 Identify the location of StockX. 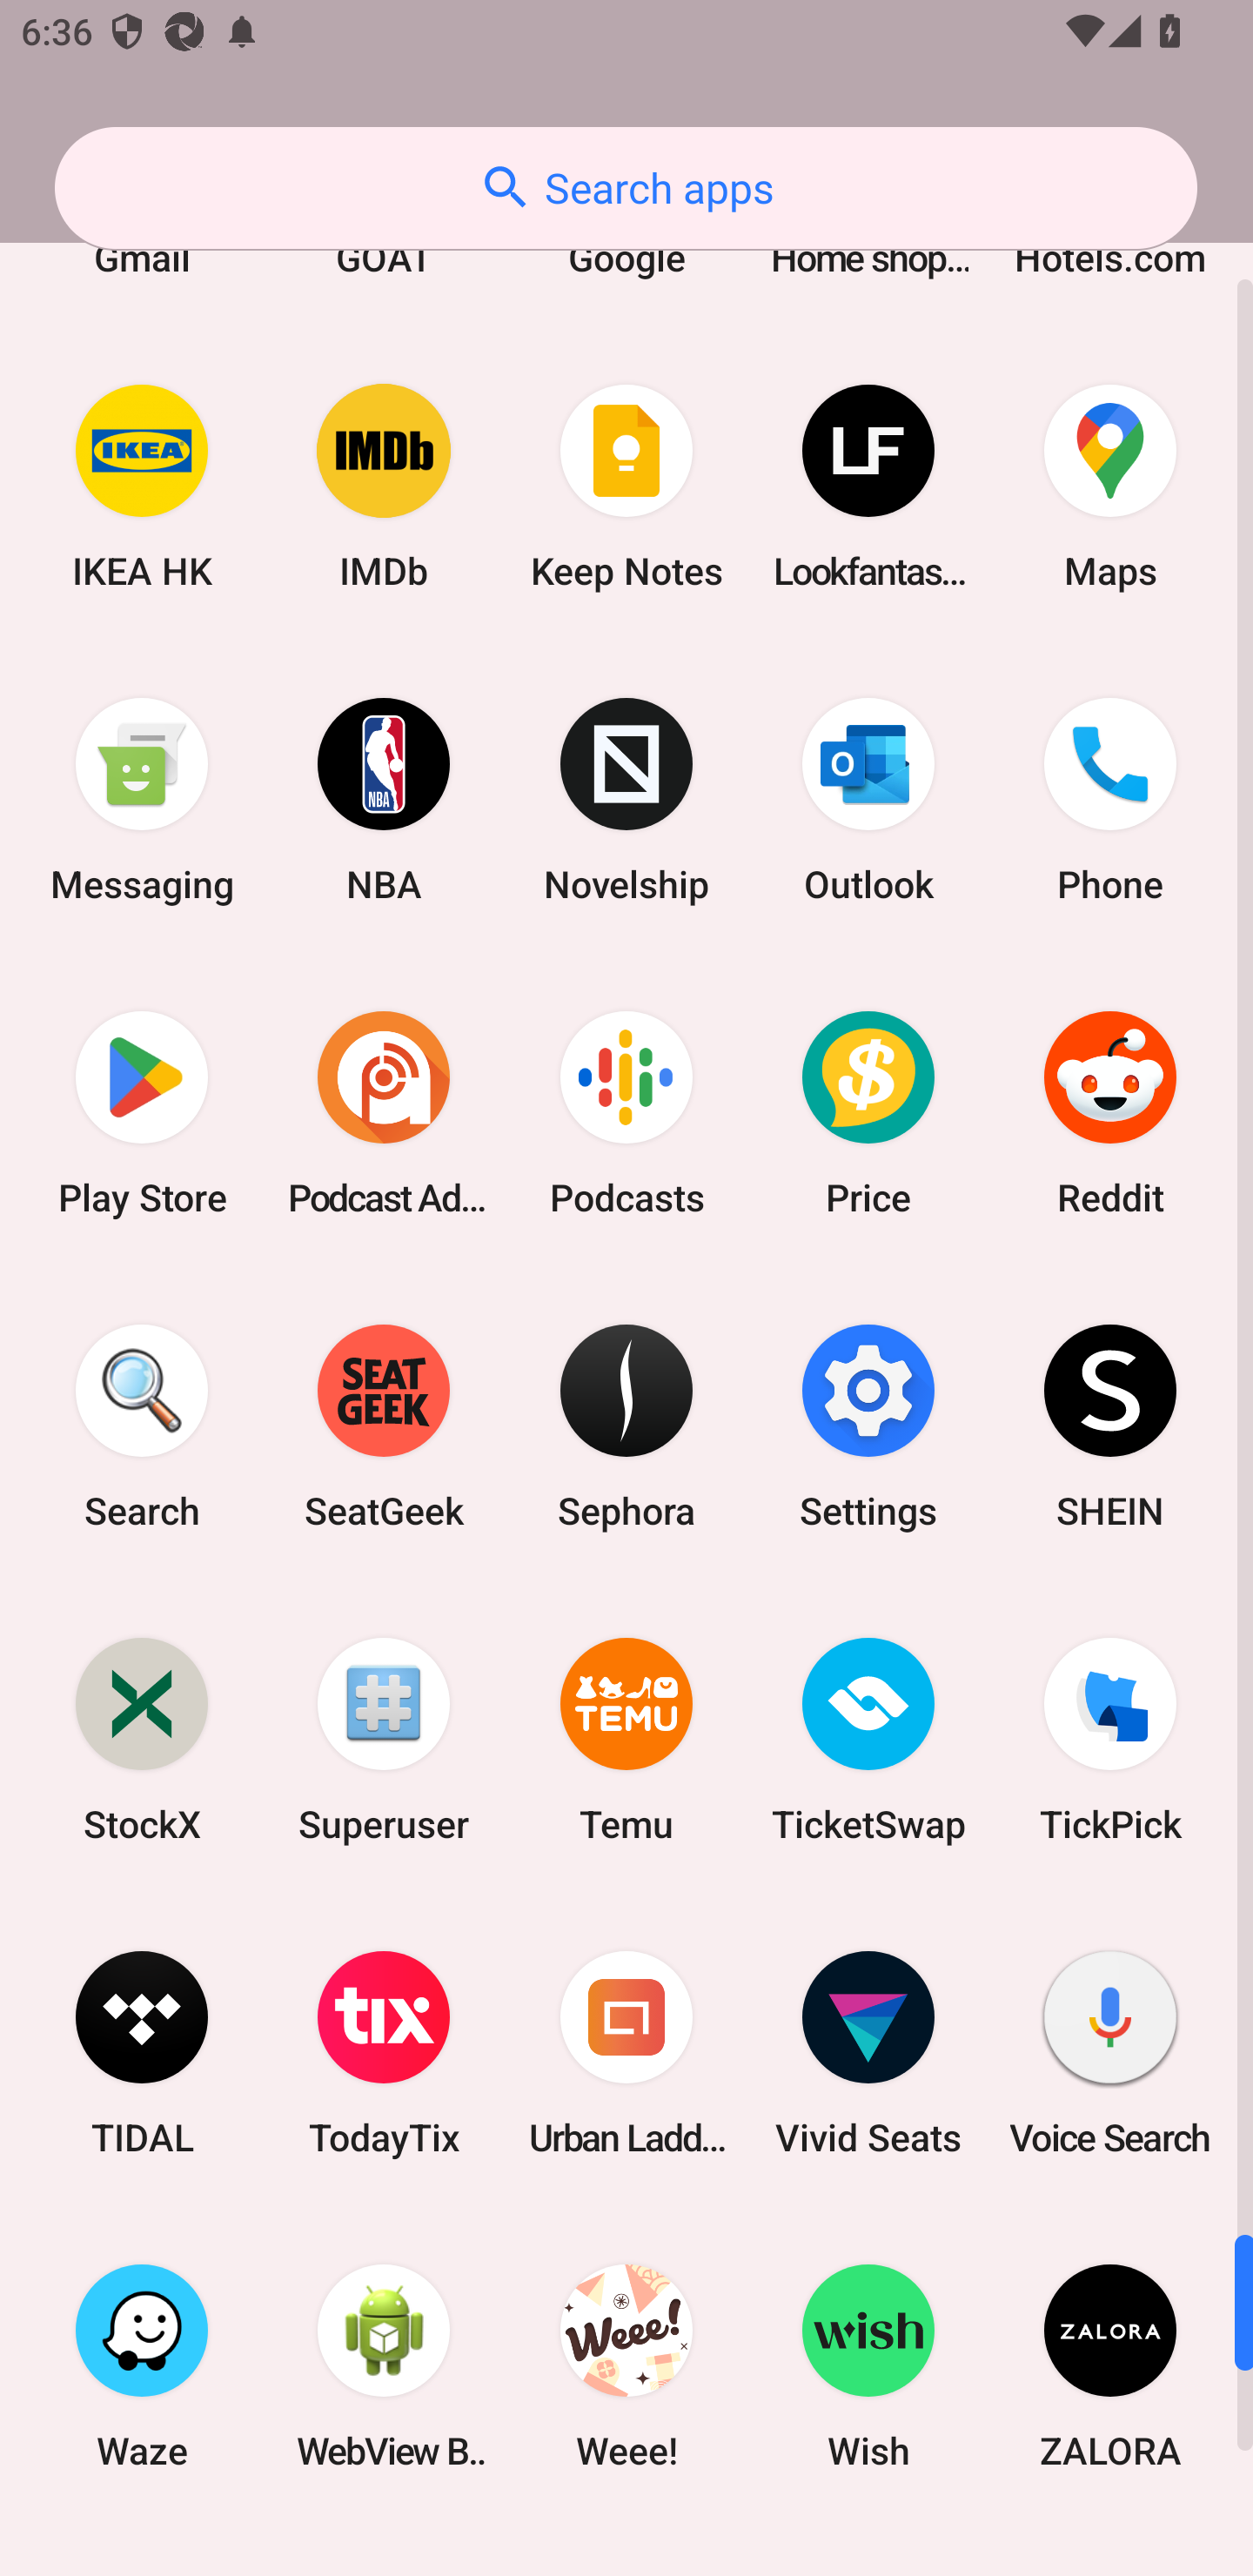
(142, 1740).